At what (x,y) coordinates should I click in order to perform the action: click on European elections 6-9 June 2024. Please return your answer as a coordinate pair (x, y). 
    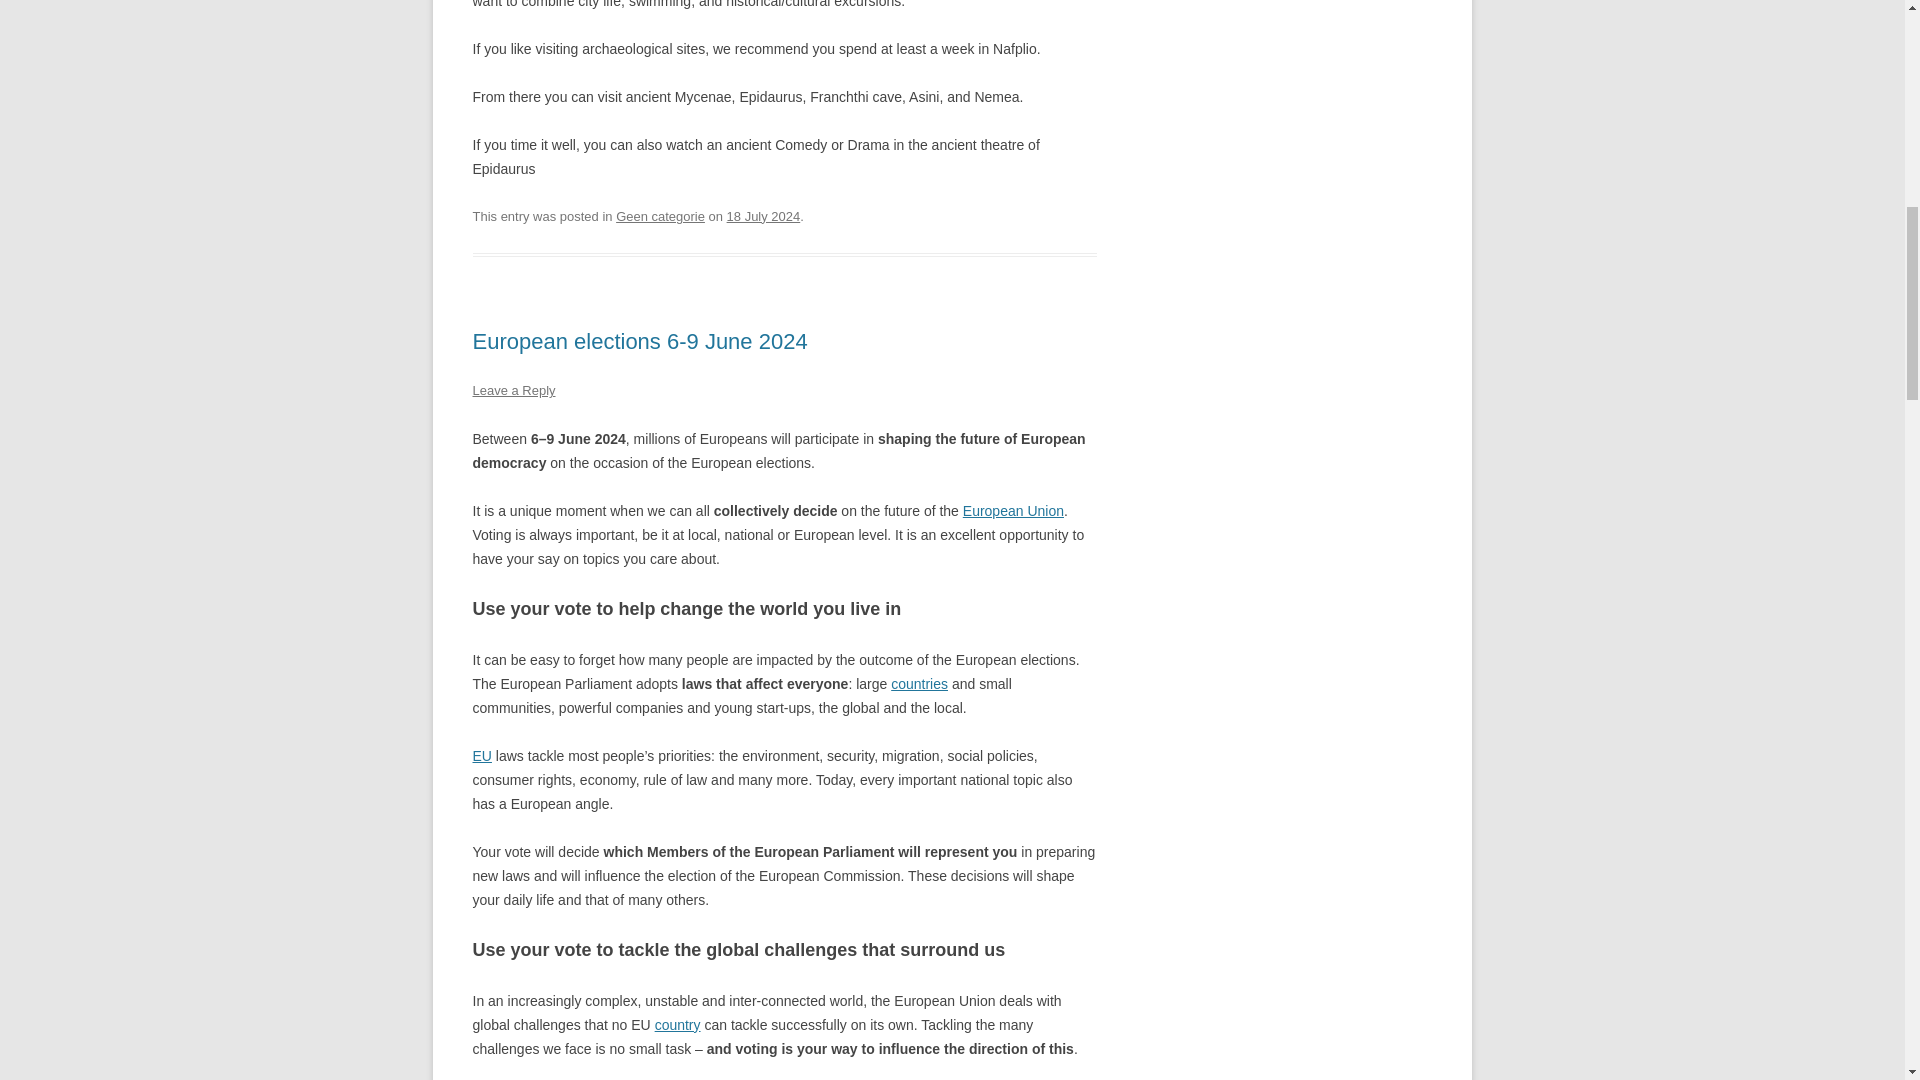
    Looking at the image, I should click on (639, 342).